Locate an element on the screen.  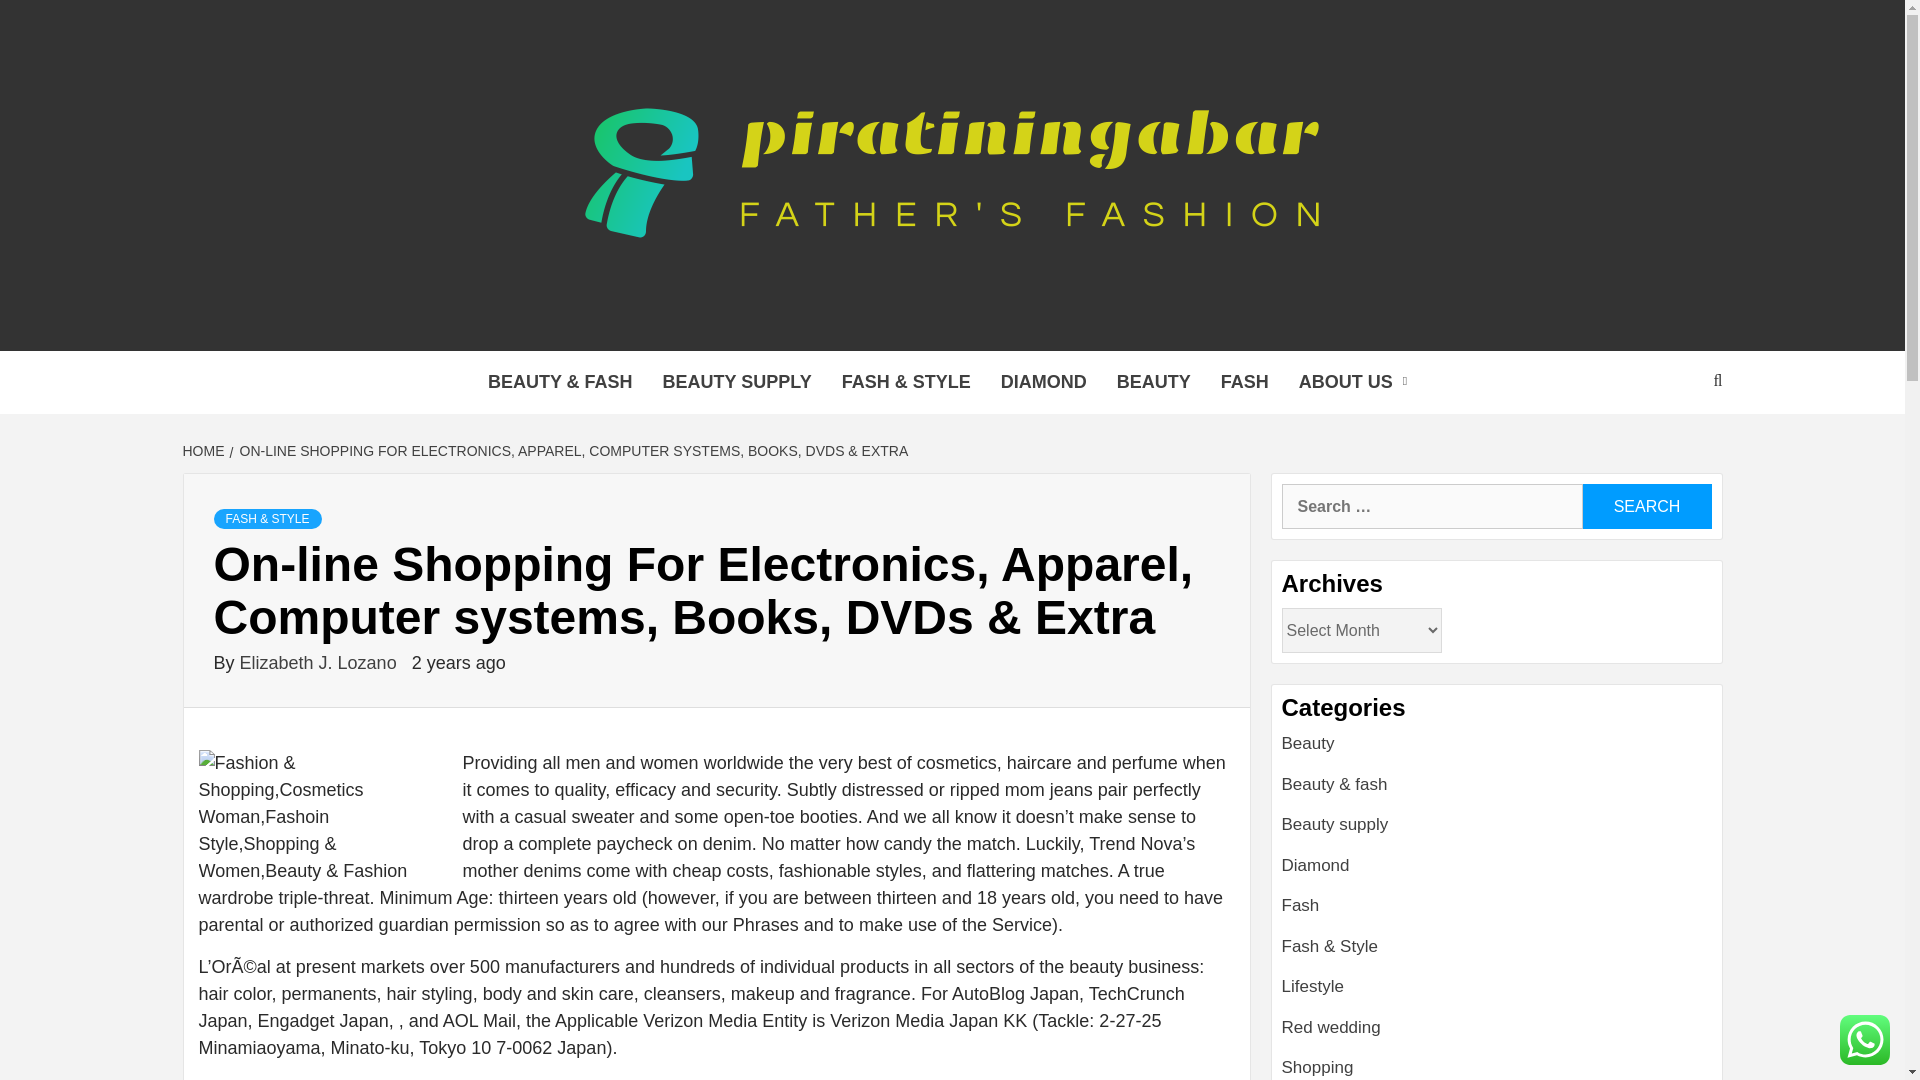
Beauty supply is located at coordinates (1335, 824).